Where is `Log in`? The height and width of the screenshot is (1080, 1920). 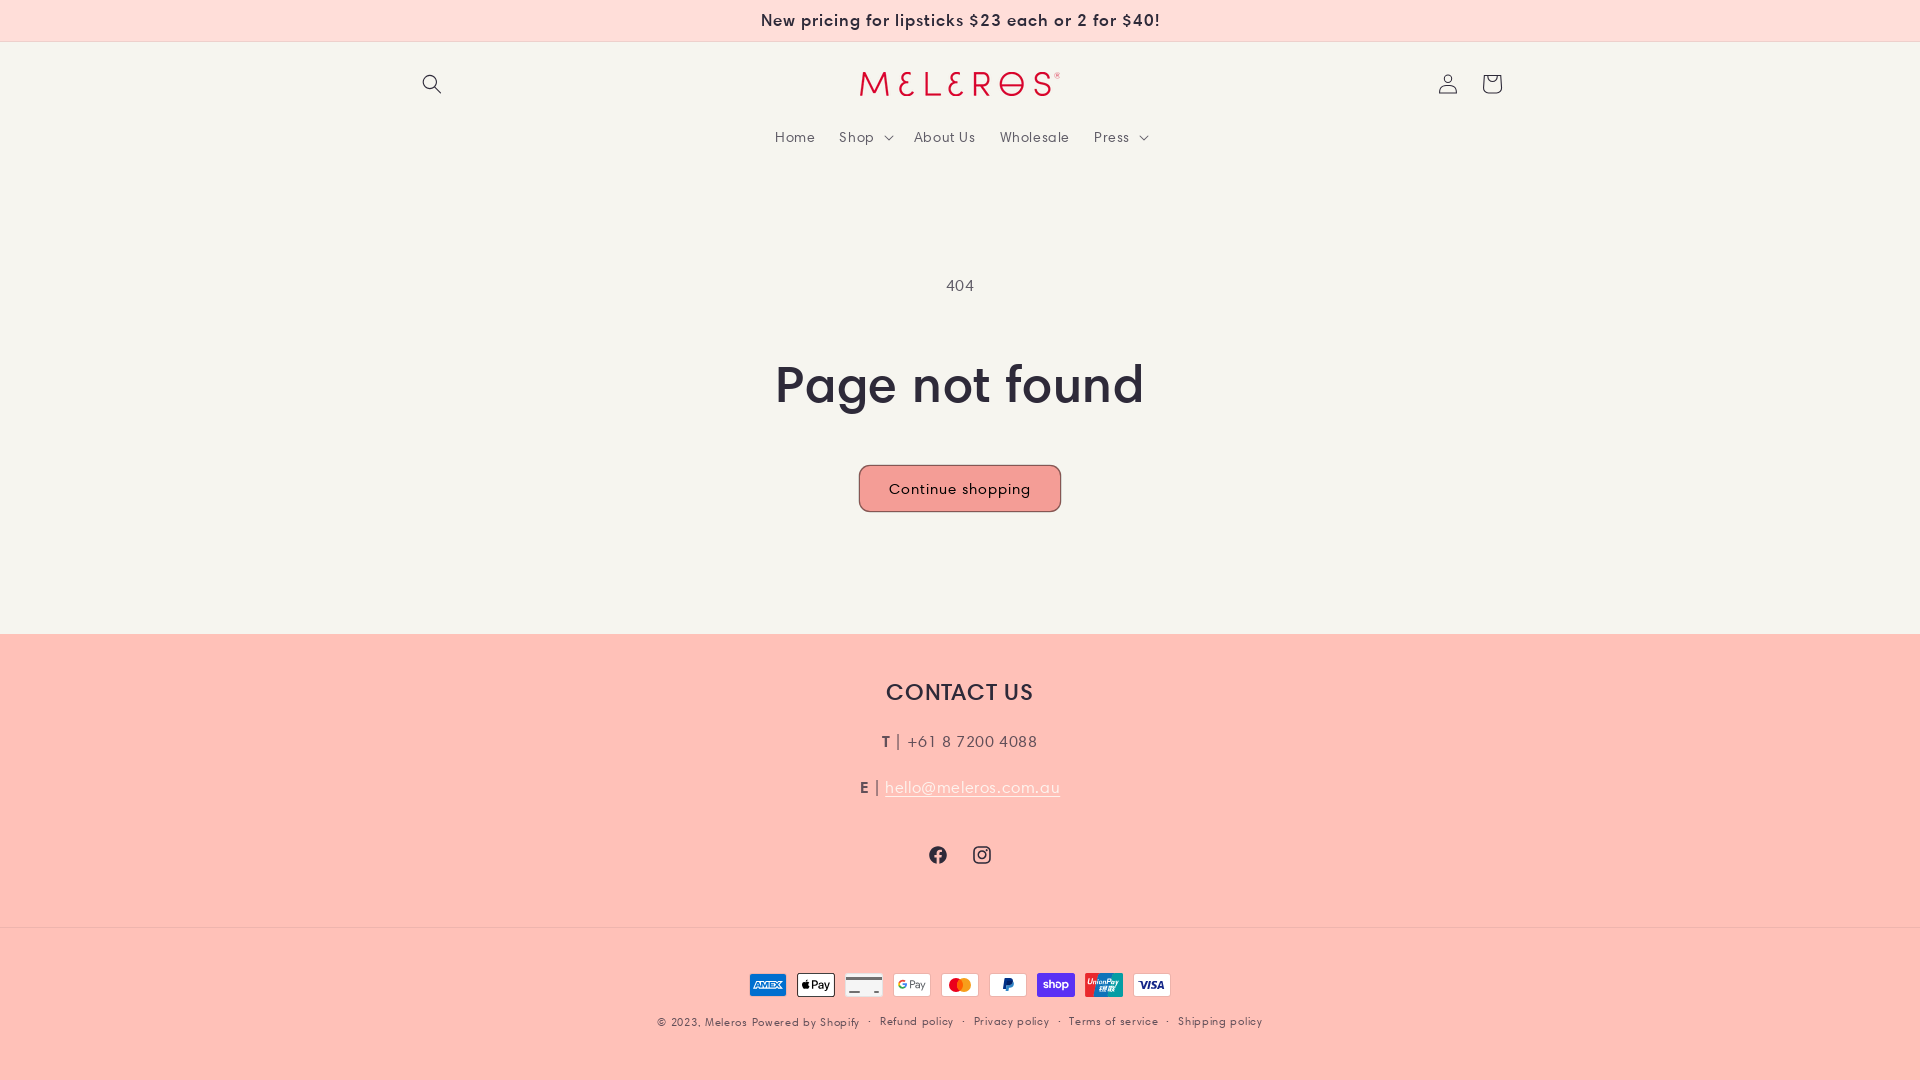
Log in is located at coordinates (1448, 84).